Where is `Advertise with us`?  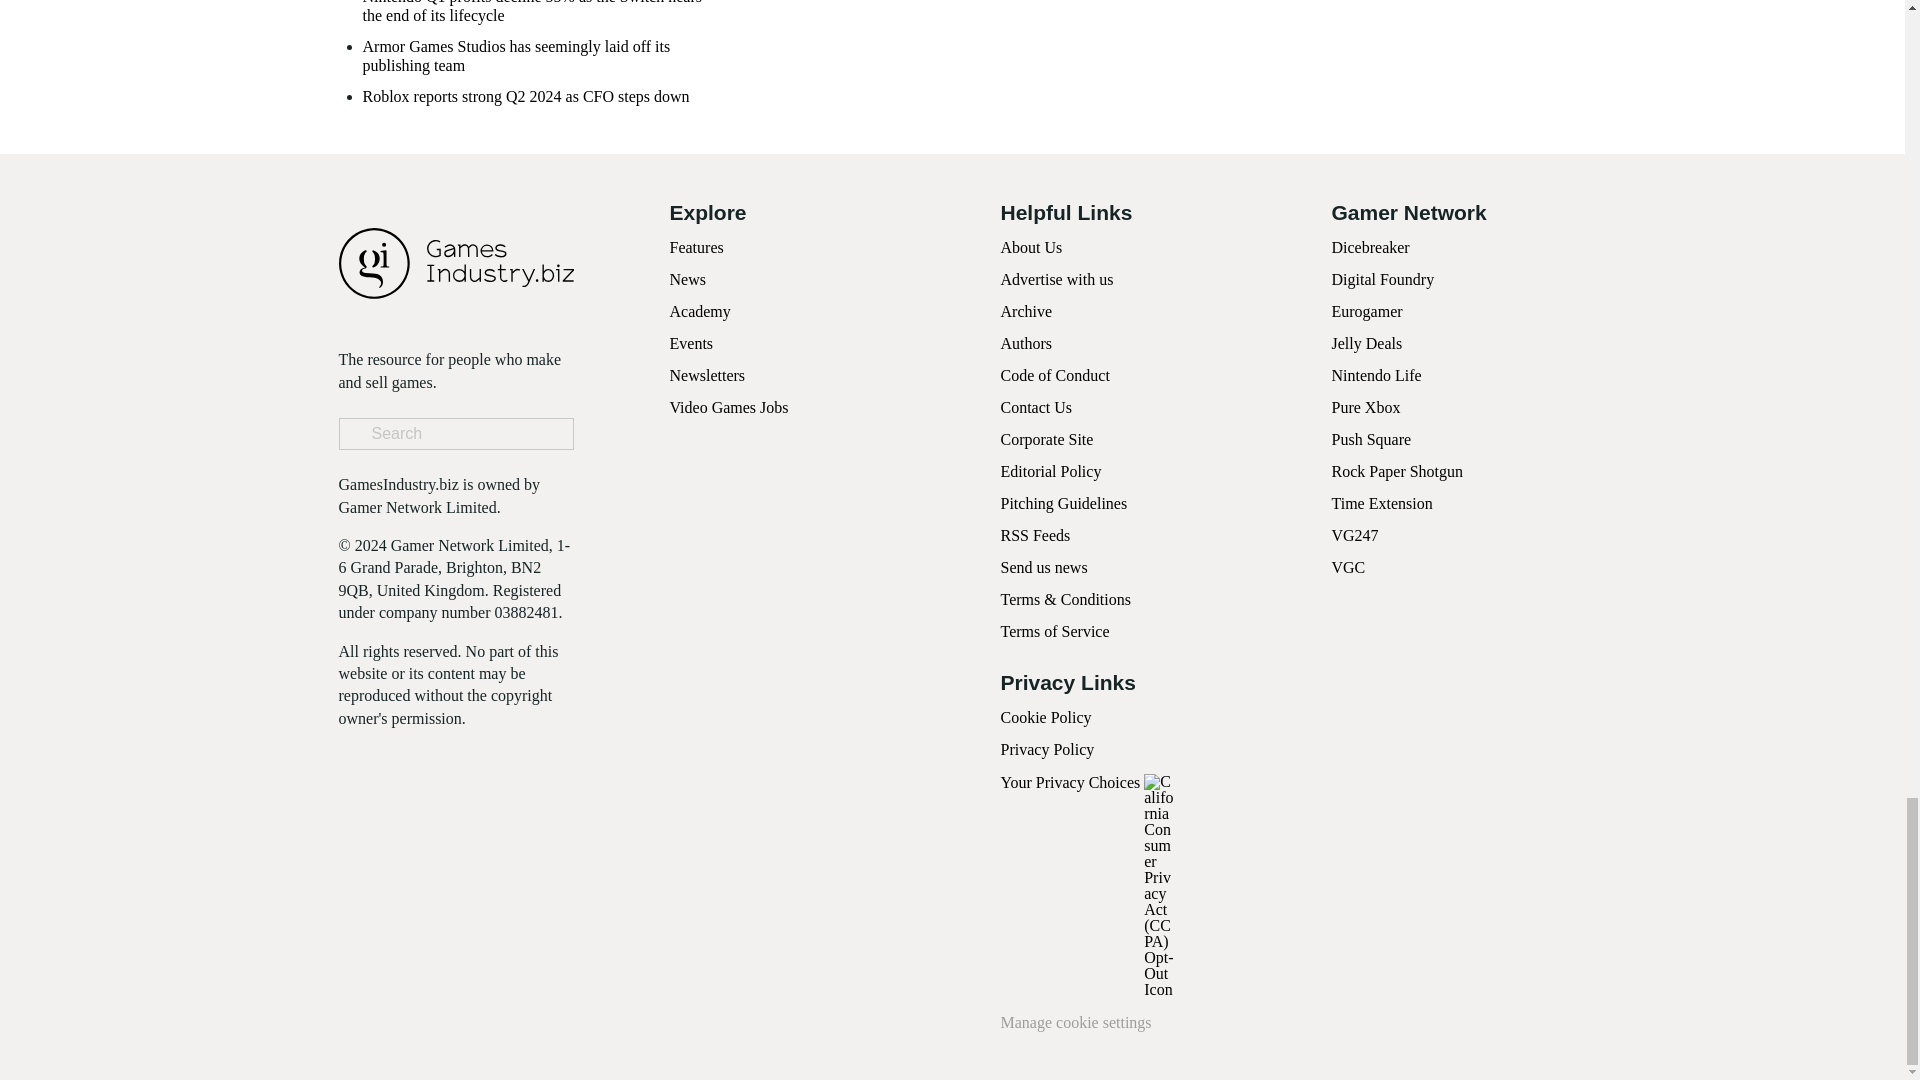 Advertise with us is located at coordinates (1056, 280).